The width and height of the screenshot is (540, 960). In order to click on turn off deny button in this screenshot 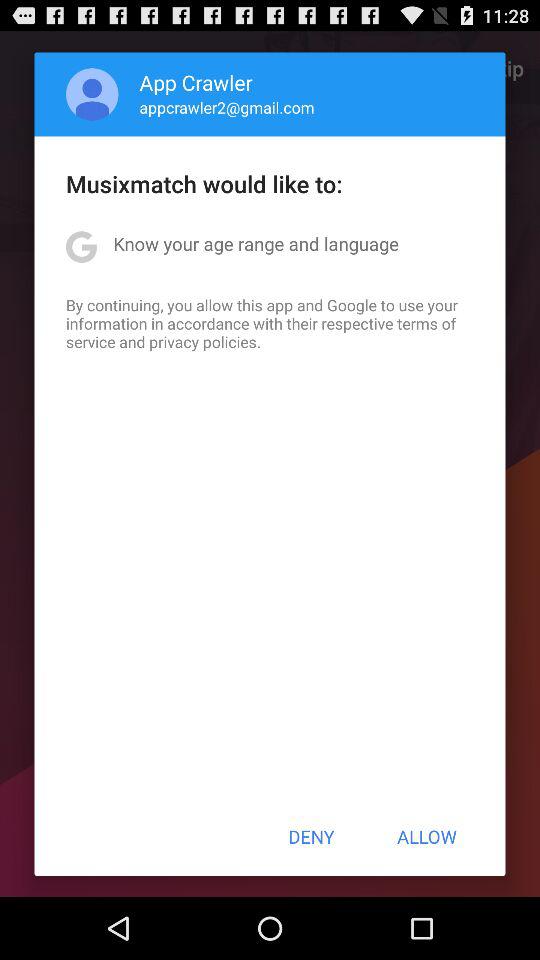, I will do `click(311, 836)`.